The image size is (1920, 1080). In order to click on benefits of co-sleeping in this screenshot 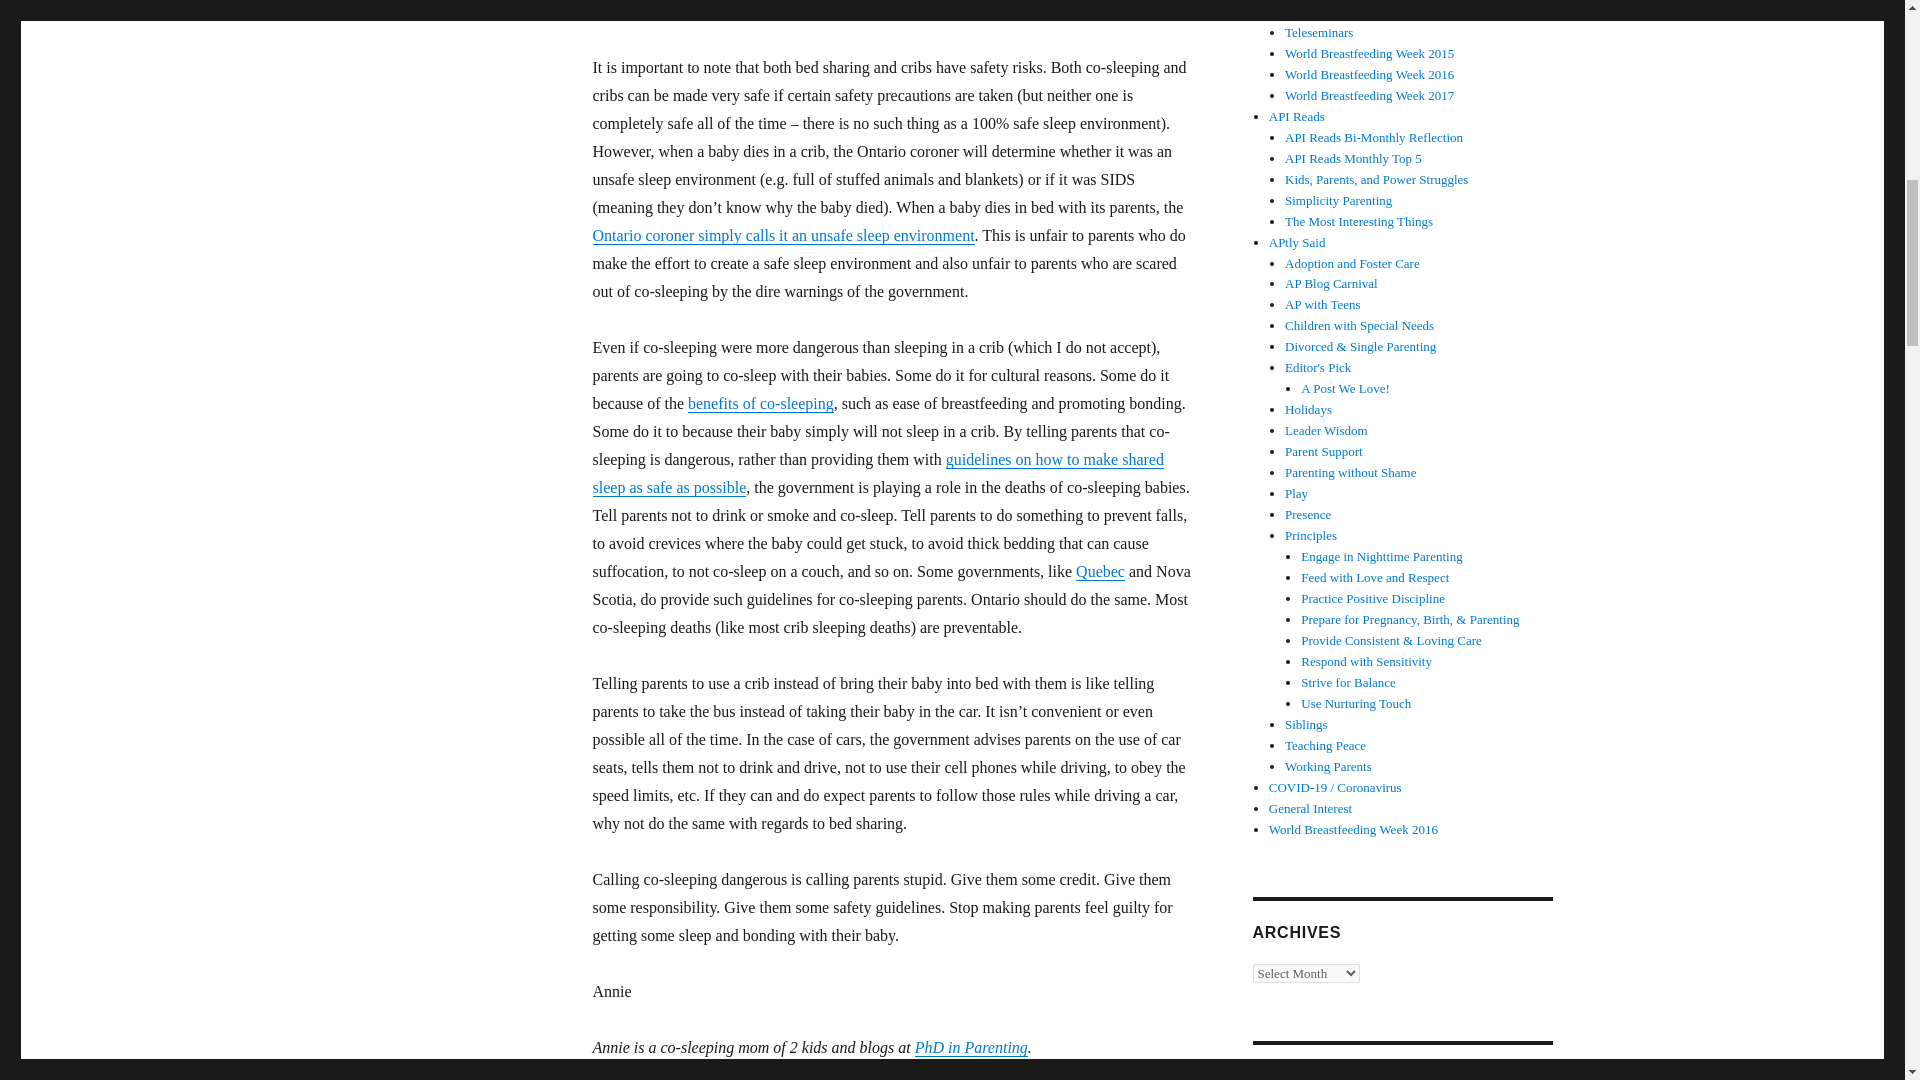, I will do `click(760, 403)`.